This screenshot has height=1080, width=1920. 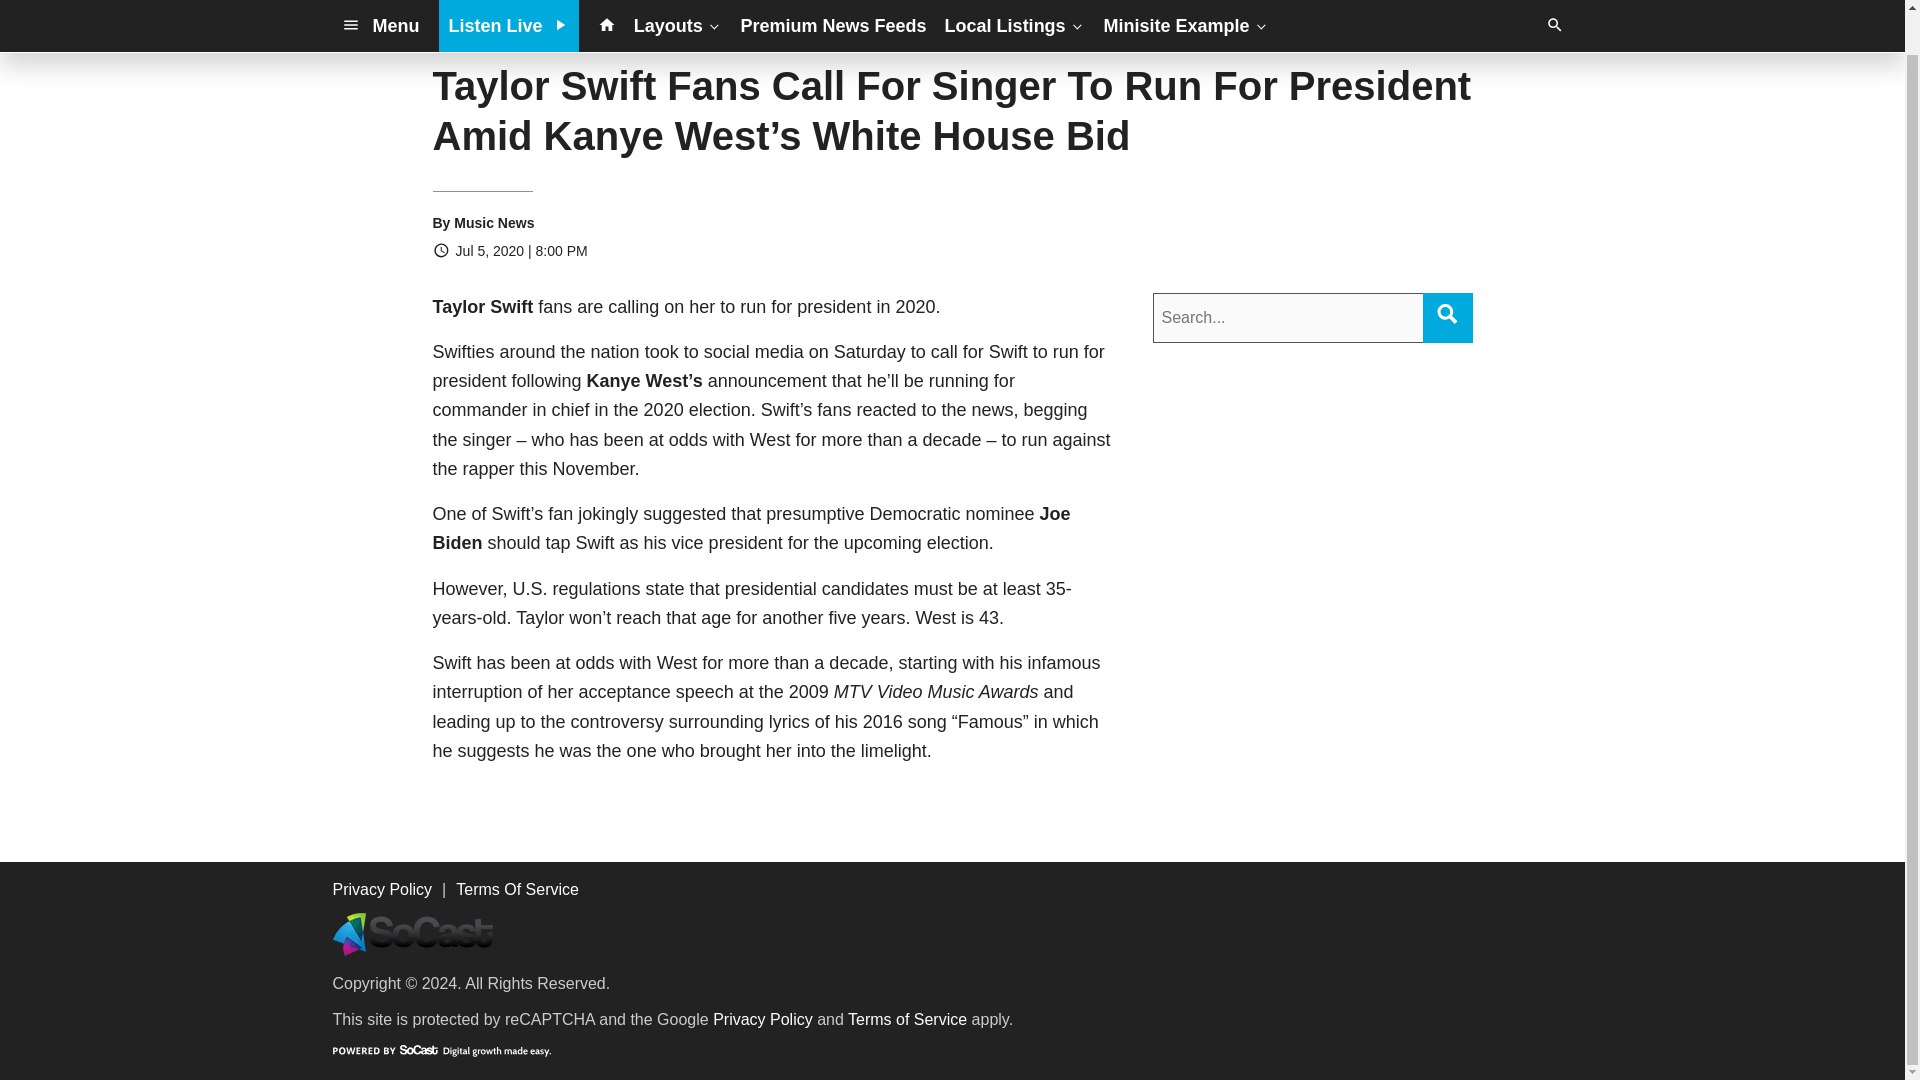 What do you see at coordinates (509, 4) in the screenshot?
I see `Listen Live` at bounding box center [509, 4].